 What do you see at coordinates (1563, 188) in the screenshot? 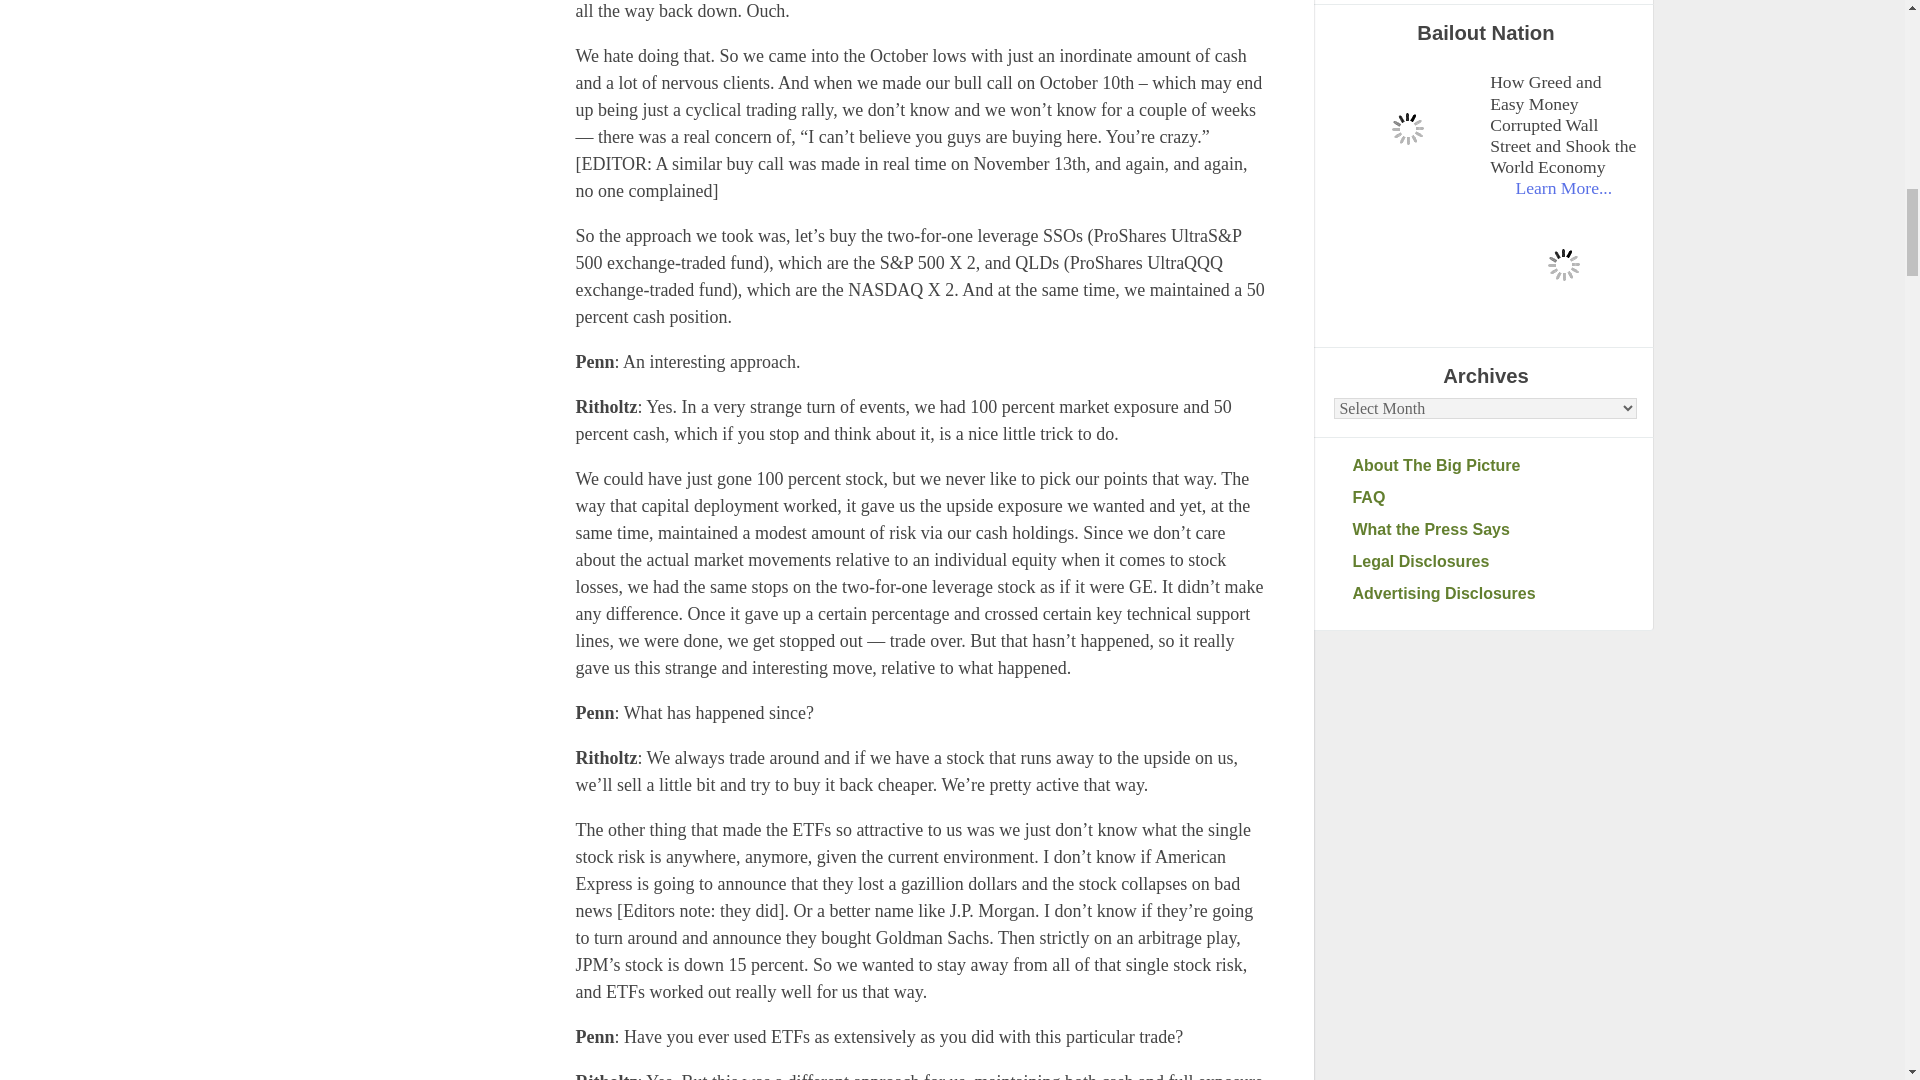
I see `Learn More...` at bounding box center [1563, 188].